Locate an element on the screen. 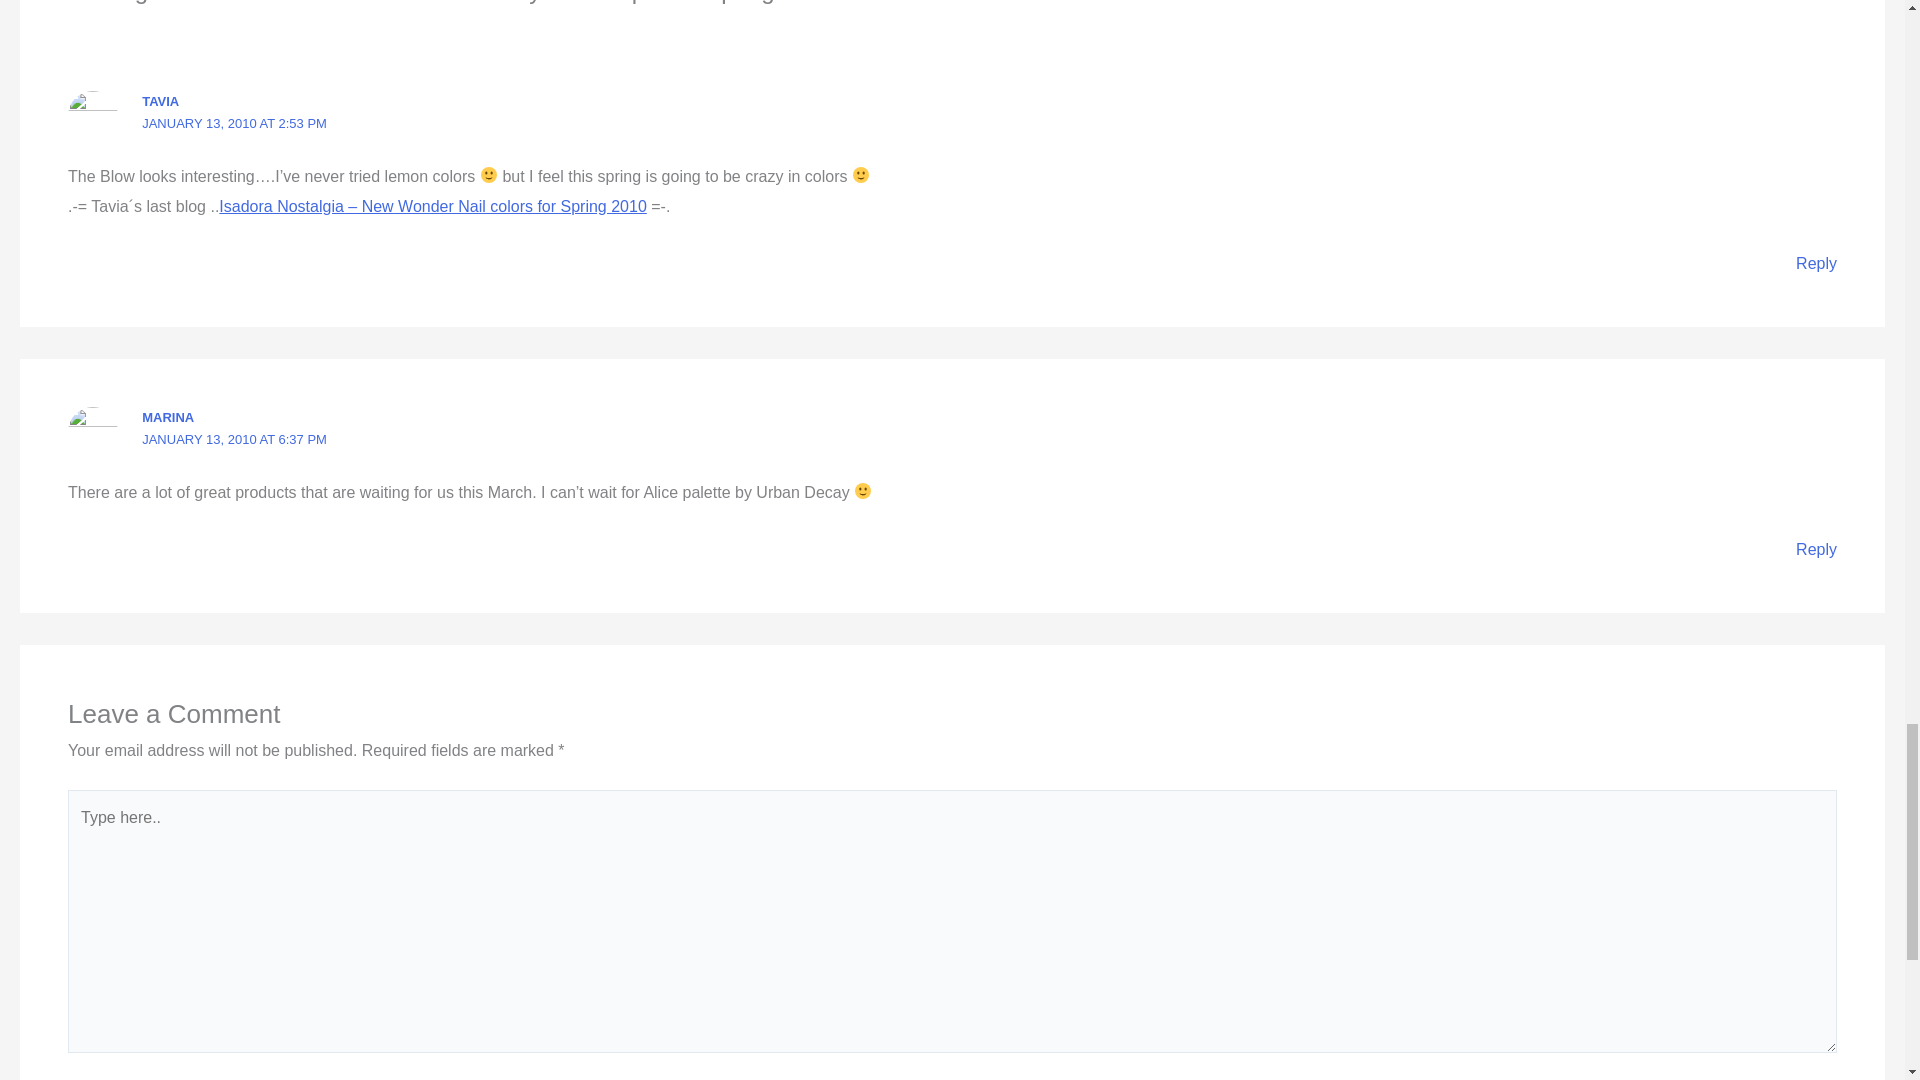 The height and width of the screenshot is (1080, 1920). Reply is located at coordinates (1816, 263).